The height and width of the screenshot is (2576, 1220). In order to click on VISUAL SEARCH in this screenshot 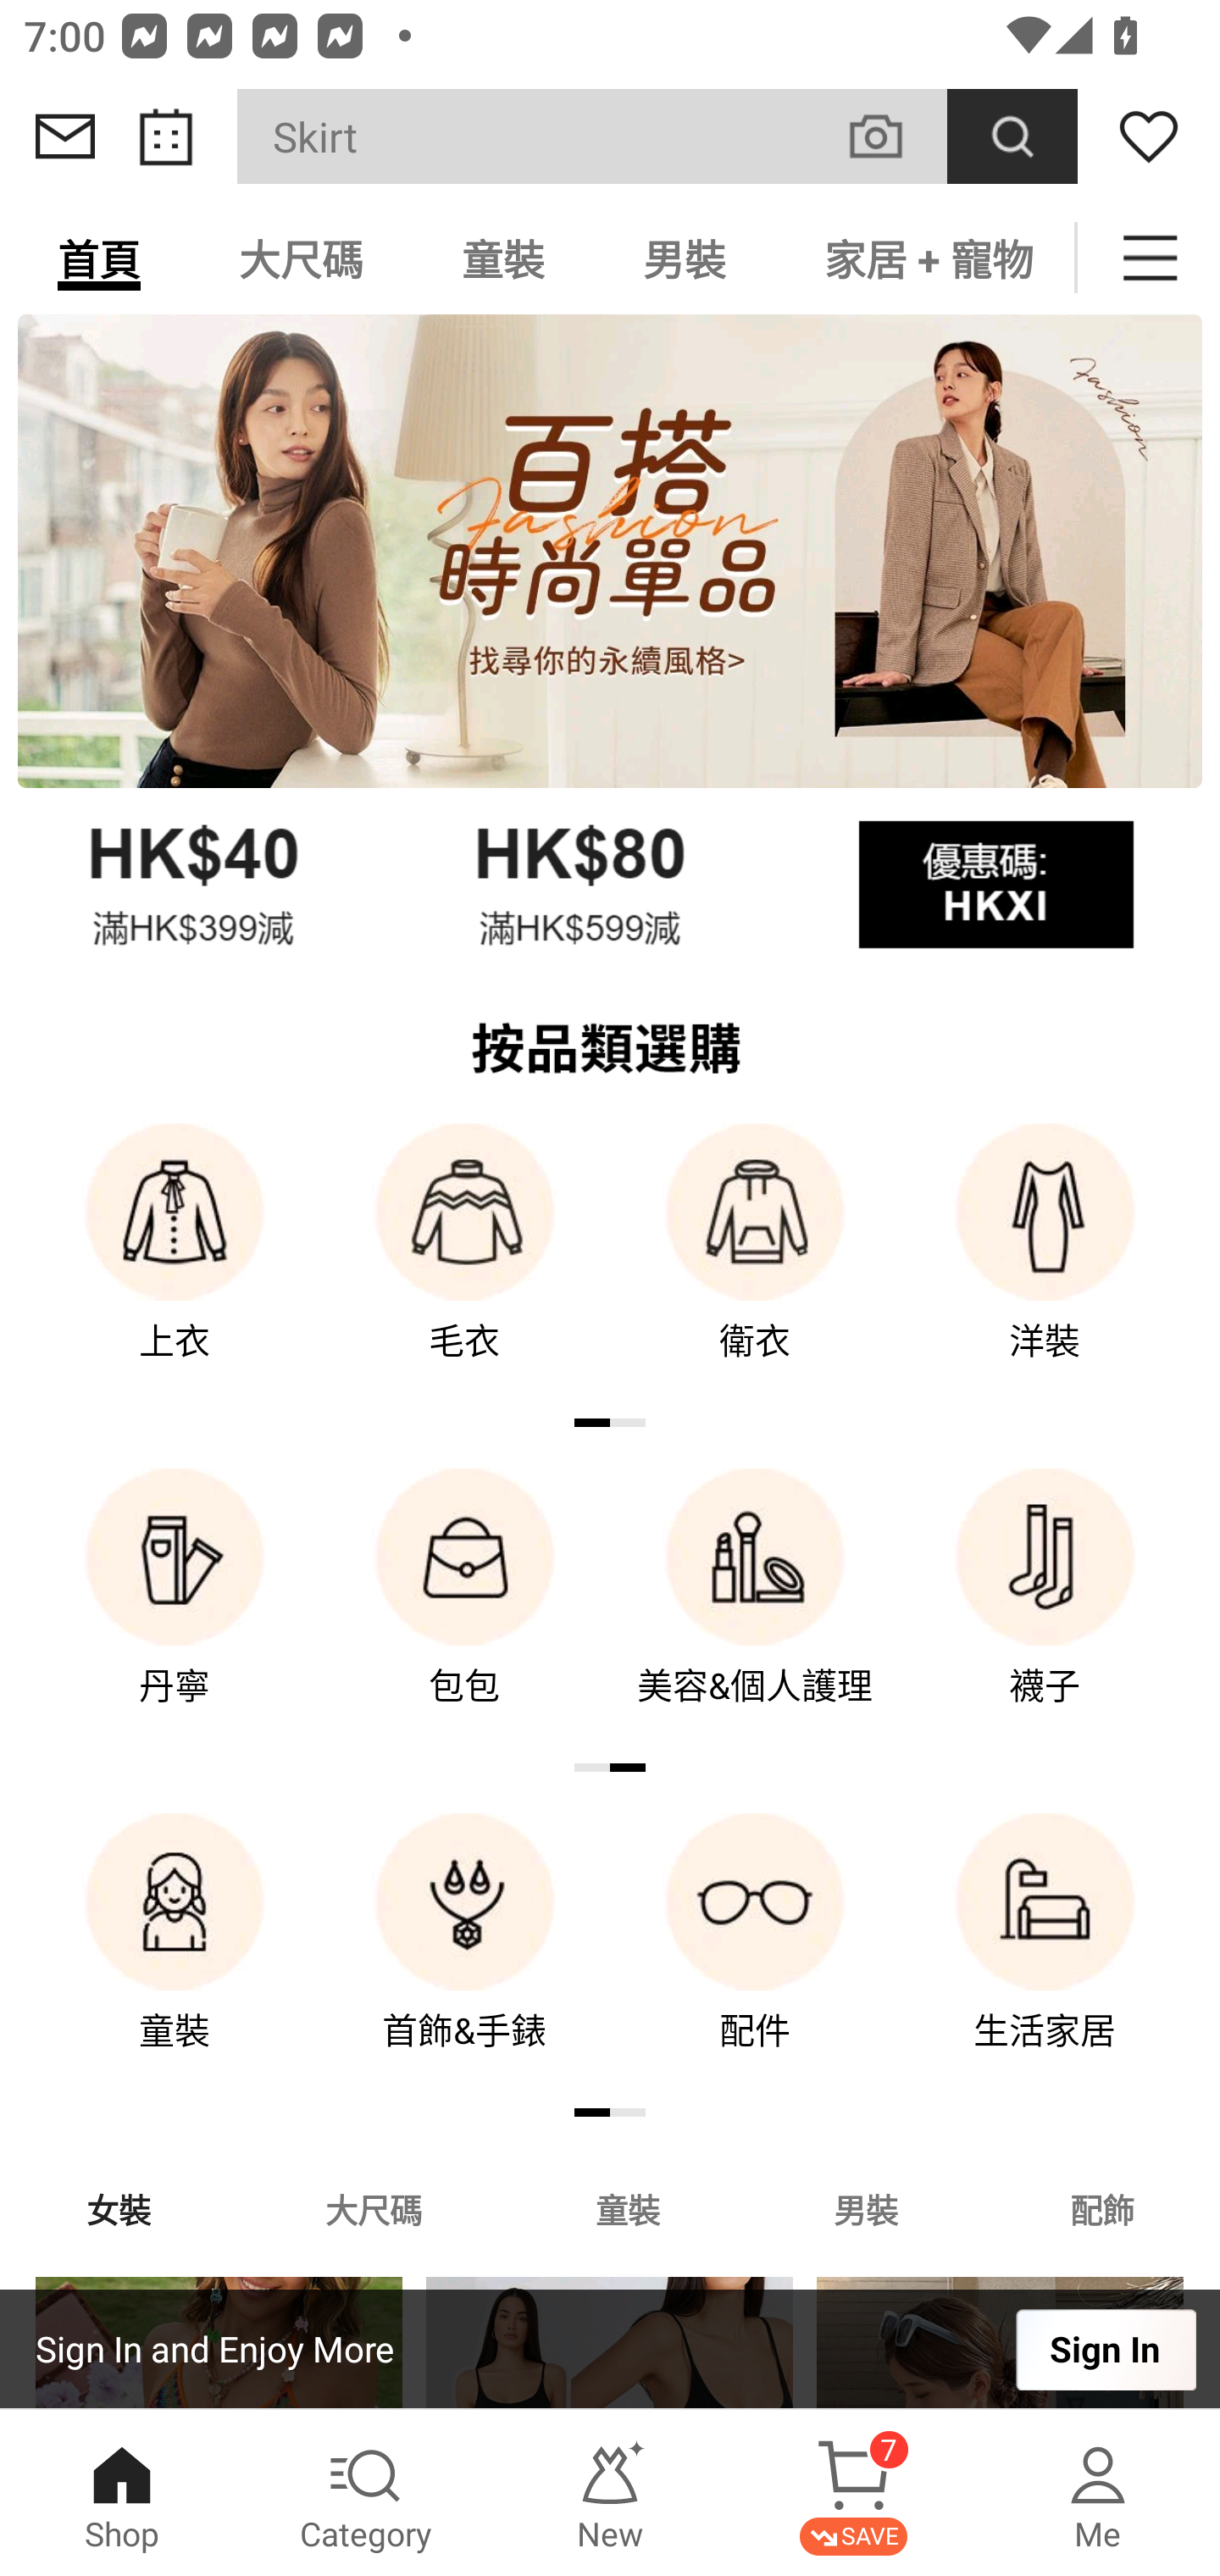, I will do `click(893, 136)`.